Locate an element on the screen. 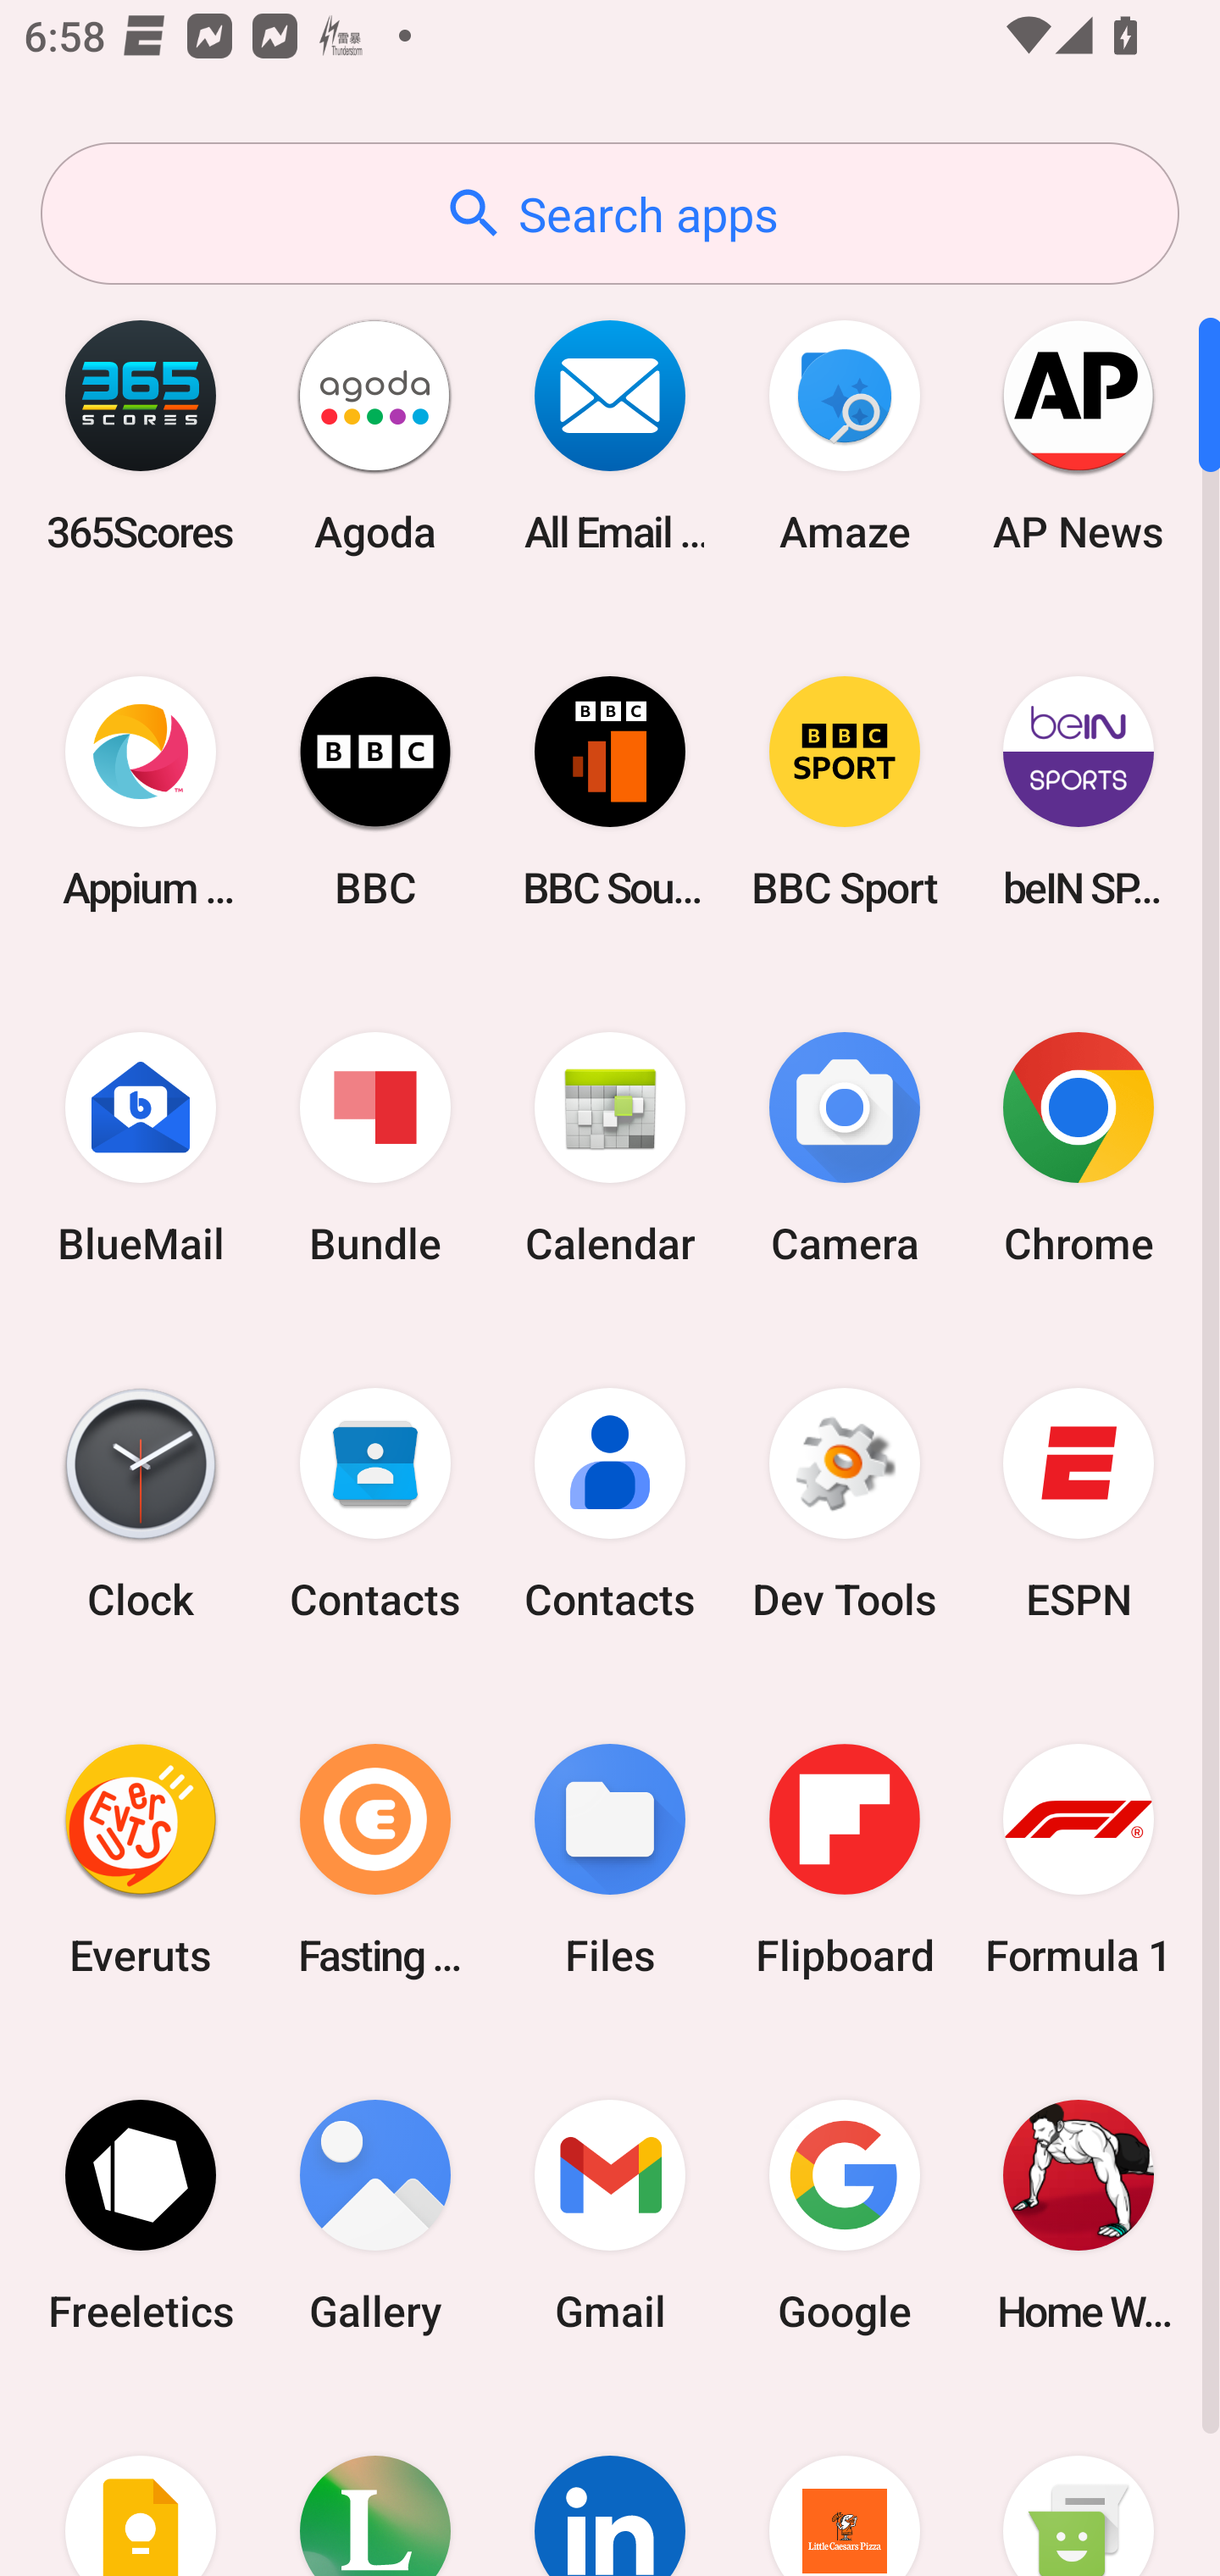 This screenshot has width=1220, height=2576. ESPN is located at coordinates (1079, 1504).